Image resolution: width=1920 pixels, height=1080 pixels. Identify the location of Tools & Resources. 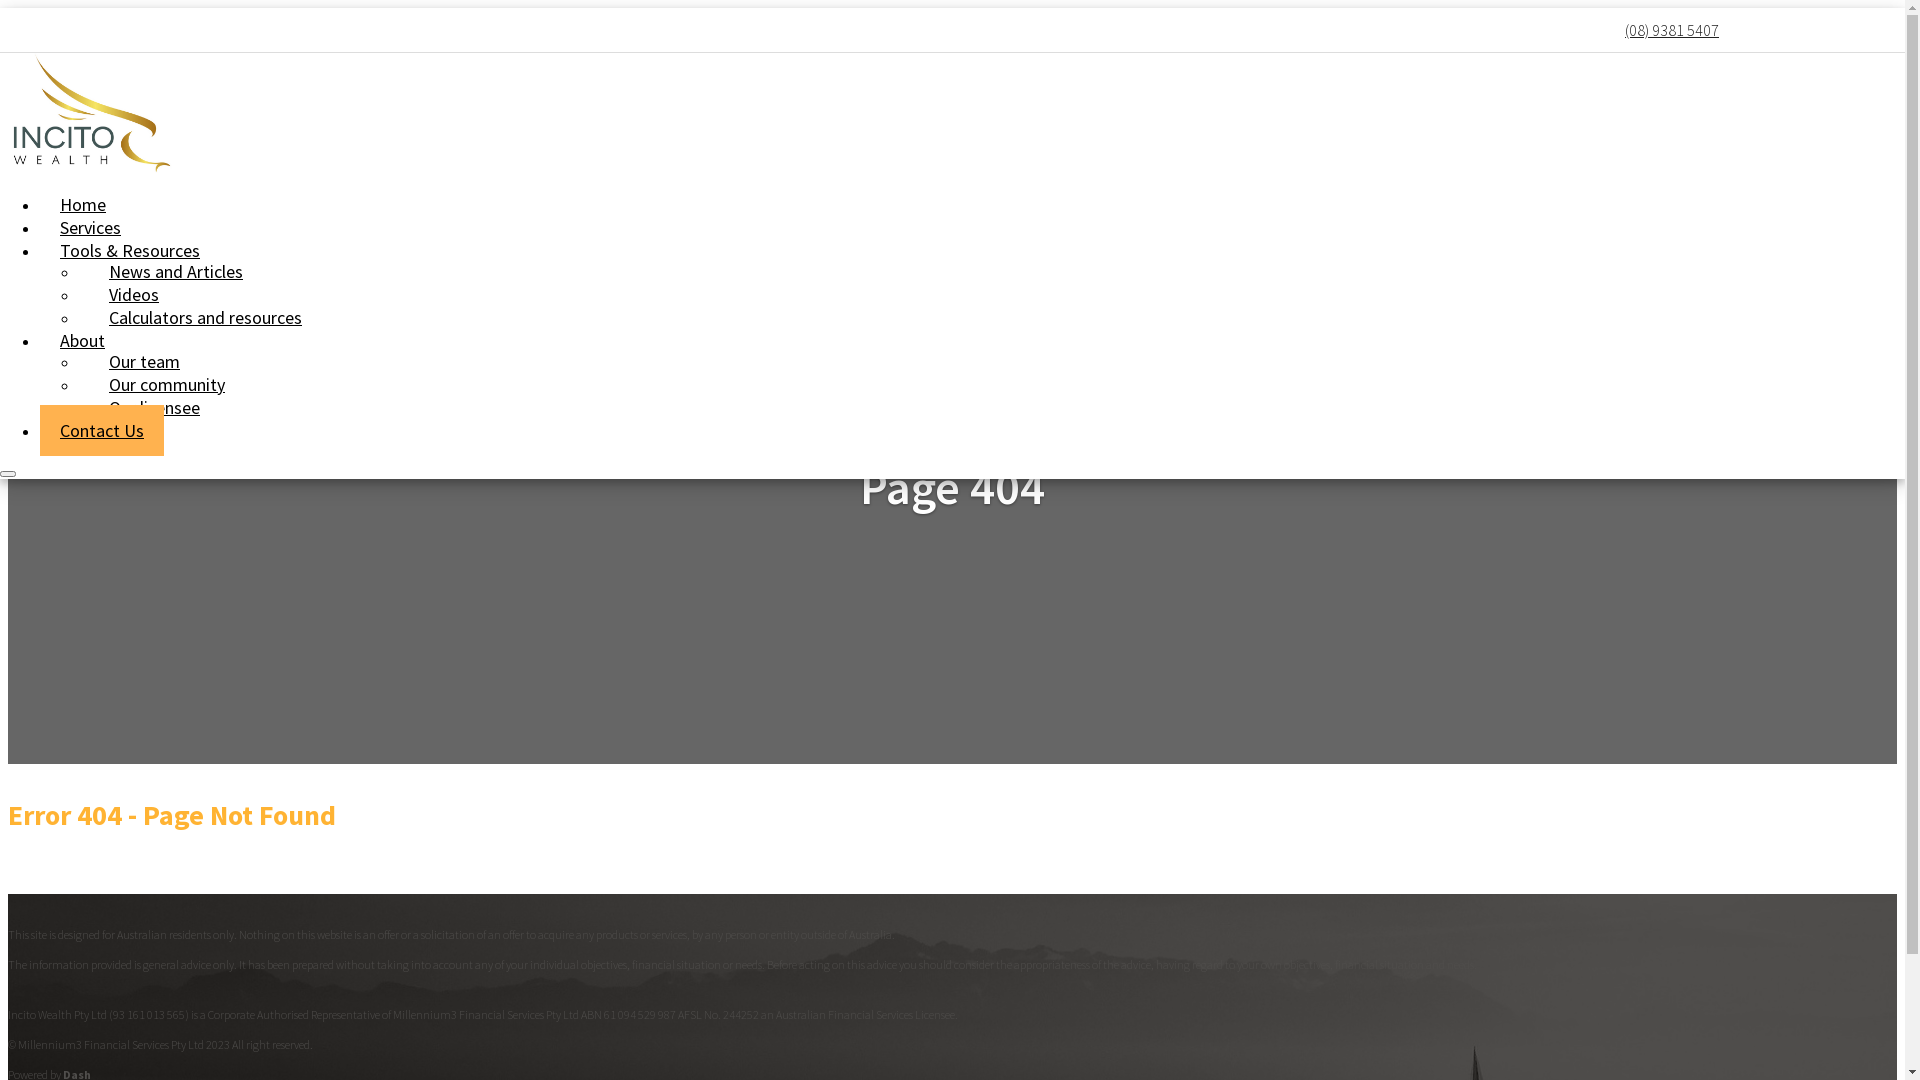
(130, 250).